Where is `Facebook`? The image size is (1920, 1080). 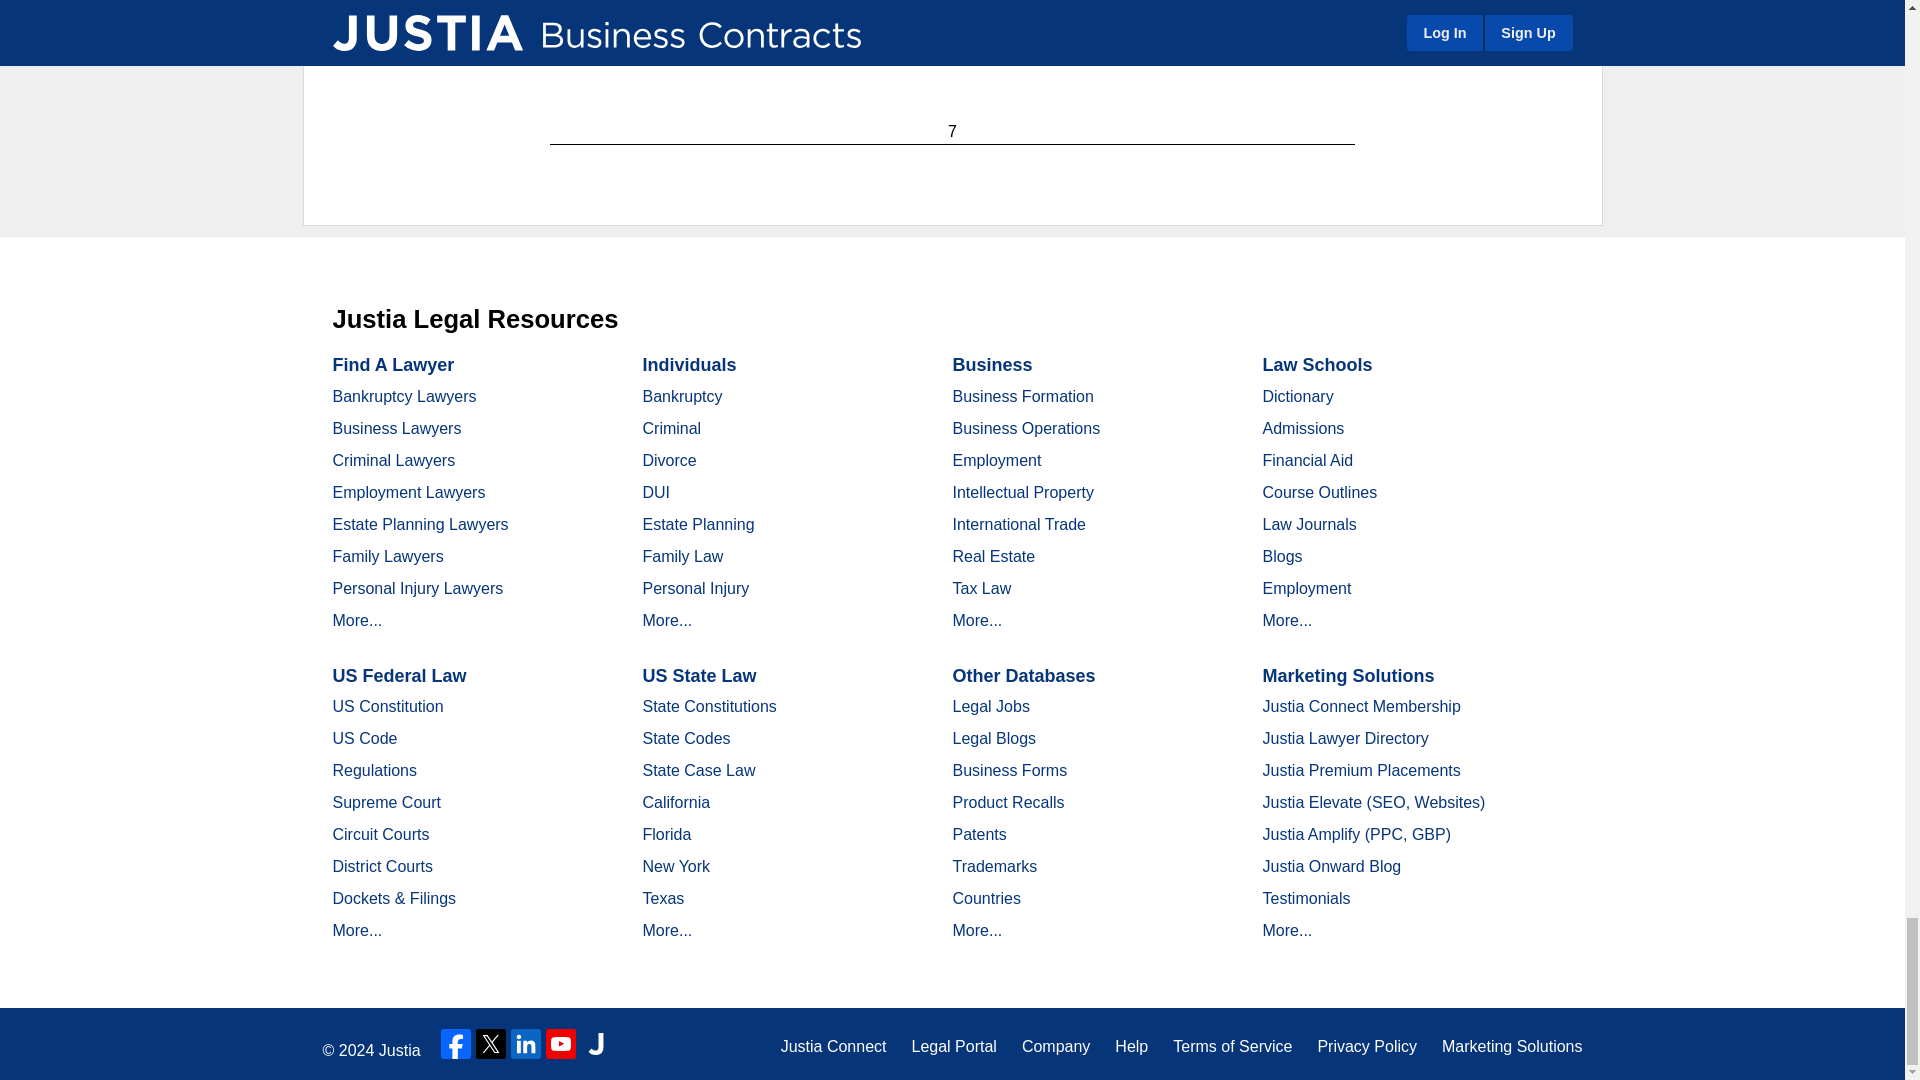
Facebook is located at coordinates (456, 1044).